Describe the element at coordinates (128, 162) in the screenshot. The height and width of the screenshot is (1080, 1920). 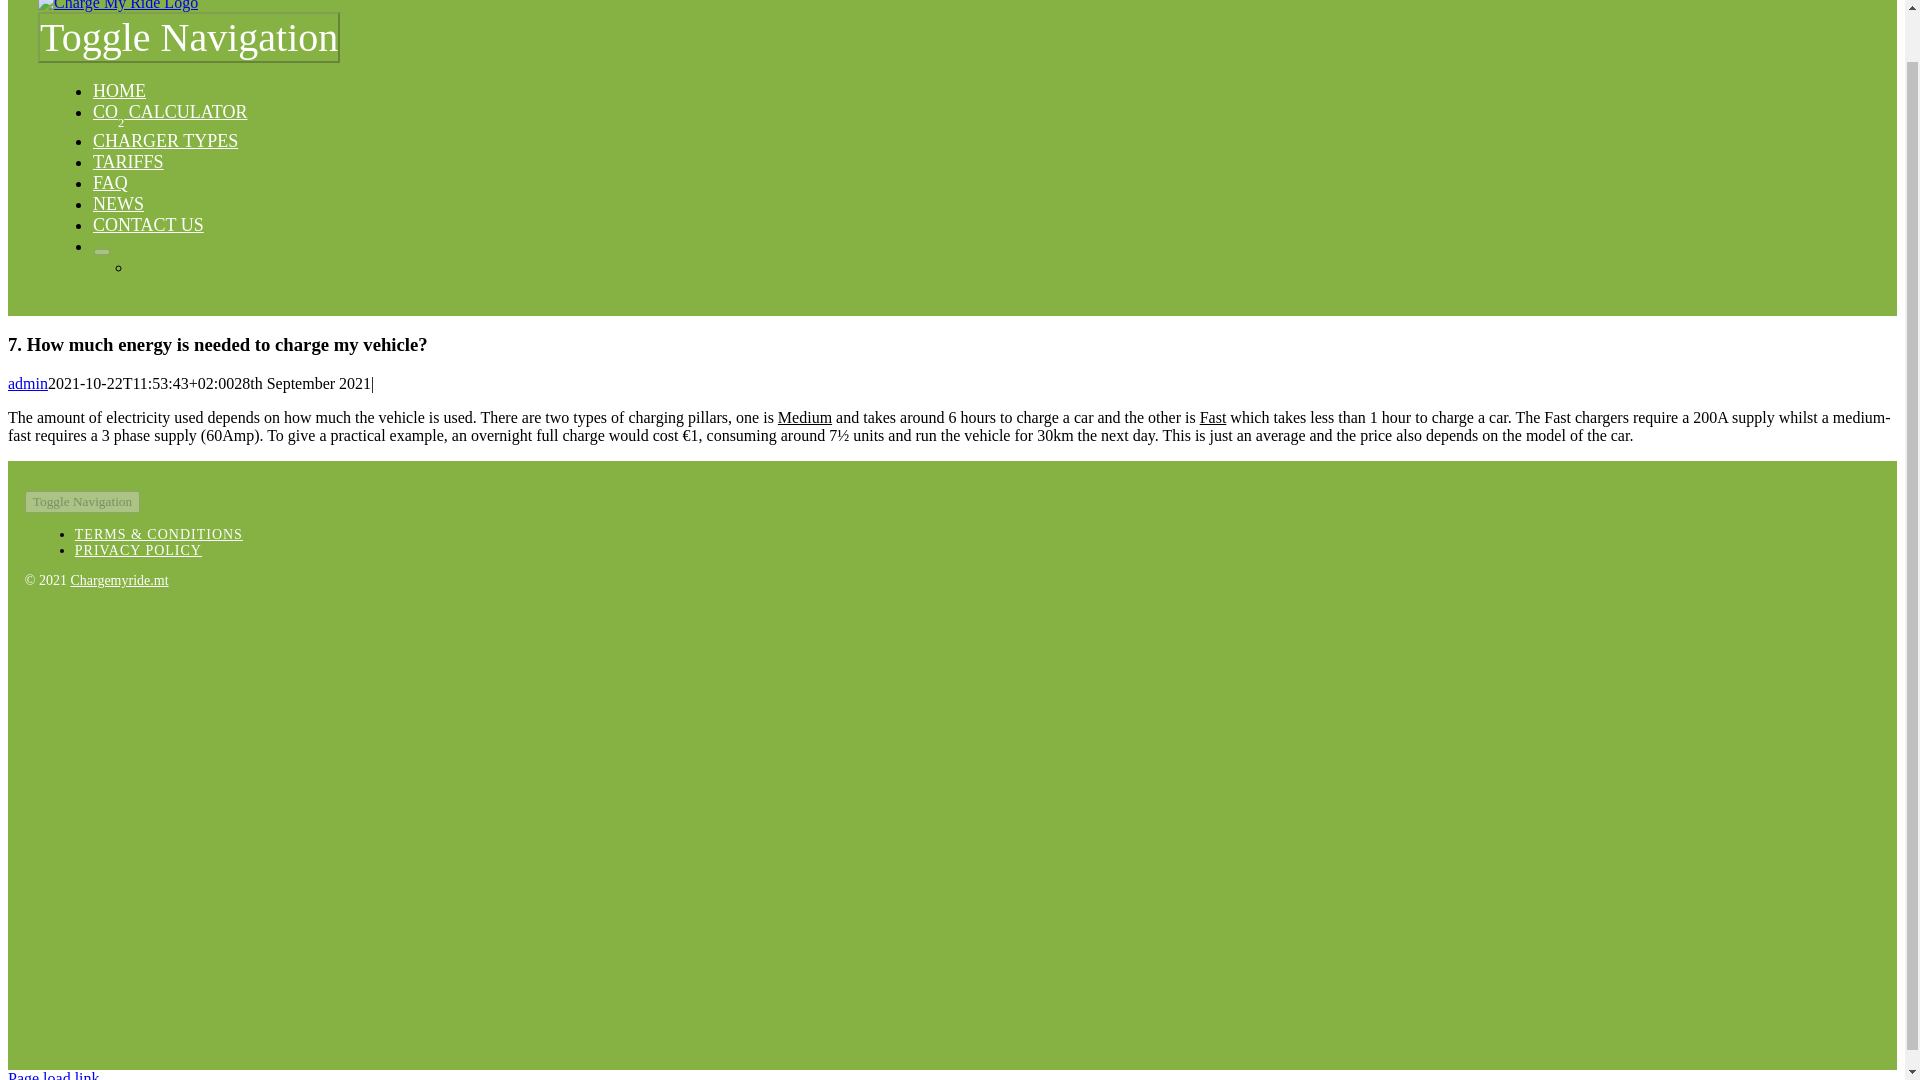
I see `TARIFFS` at that location.